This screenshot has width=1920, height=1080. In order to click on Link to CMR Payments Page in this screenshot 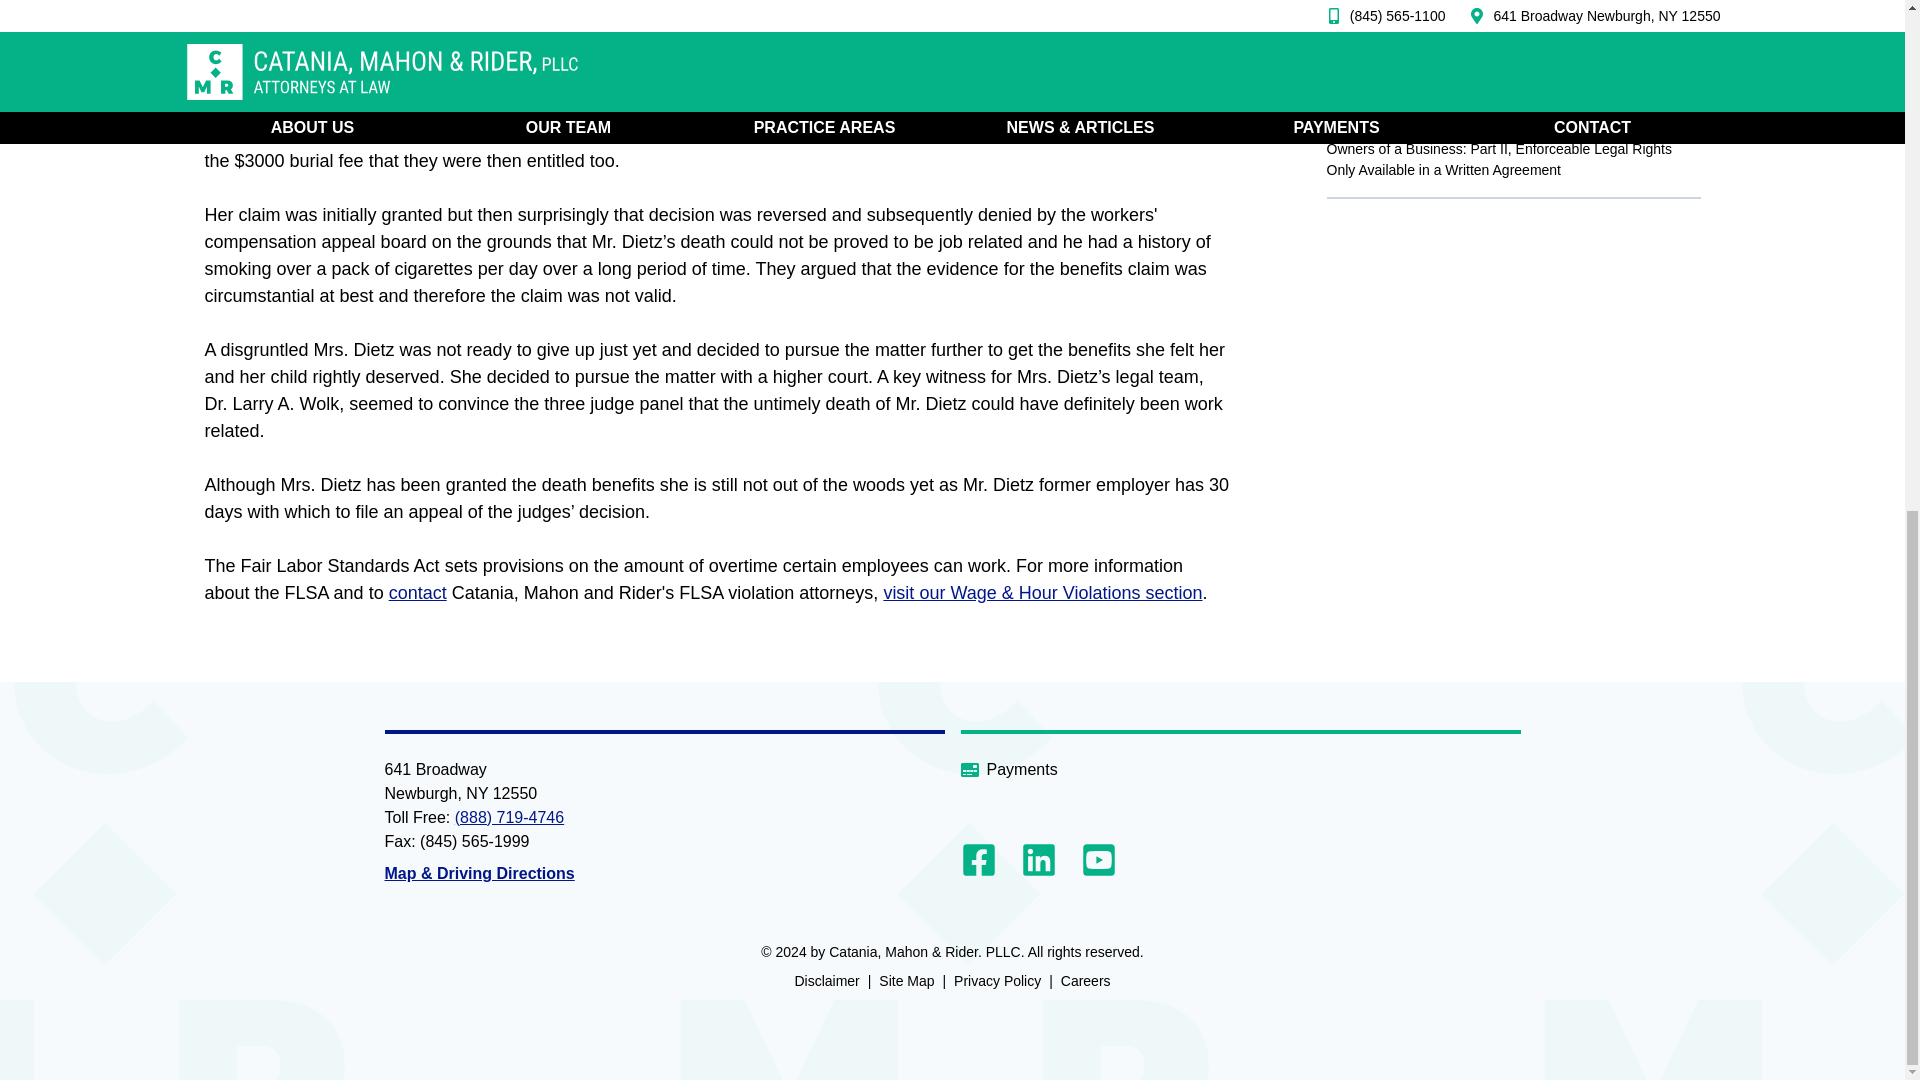, I will do `click(1240, 770)`.